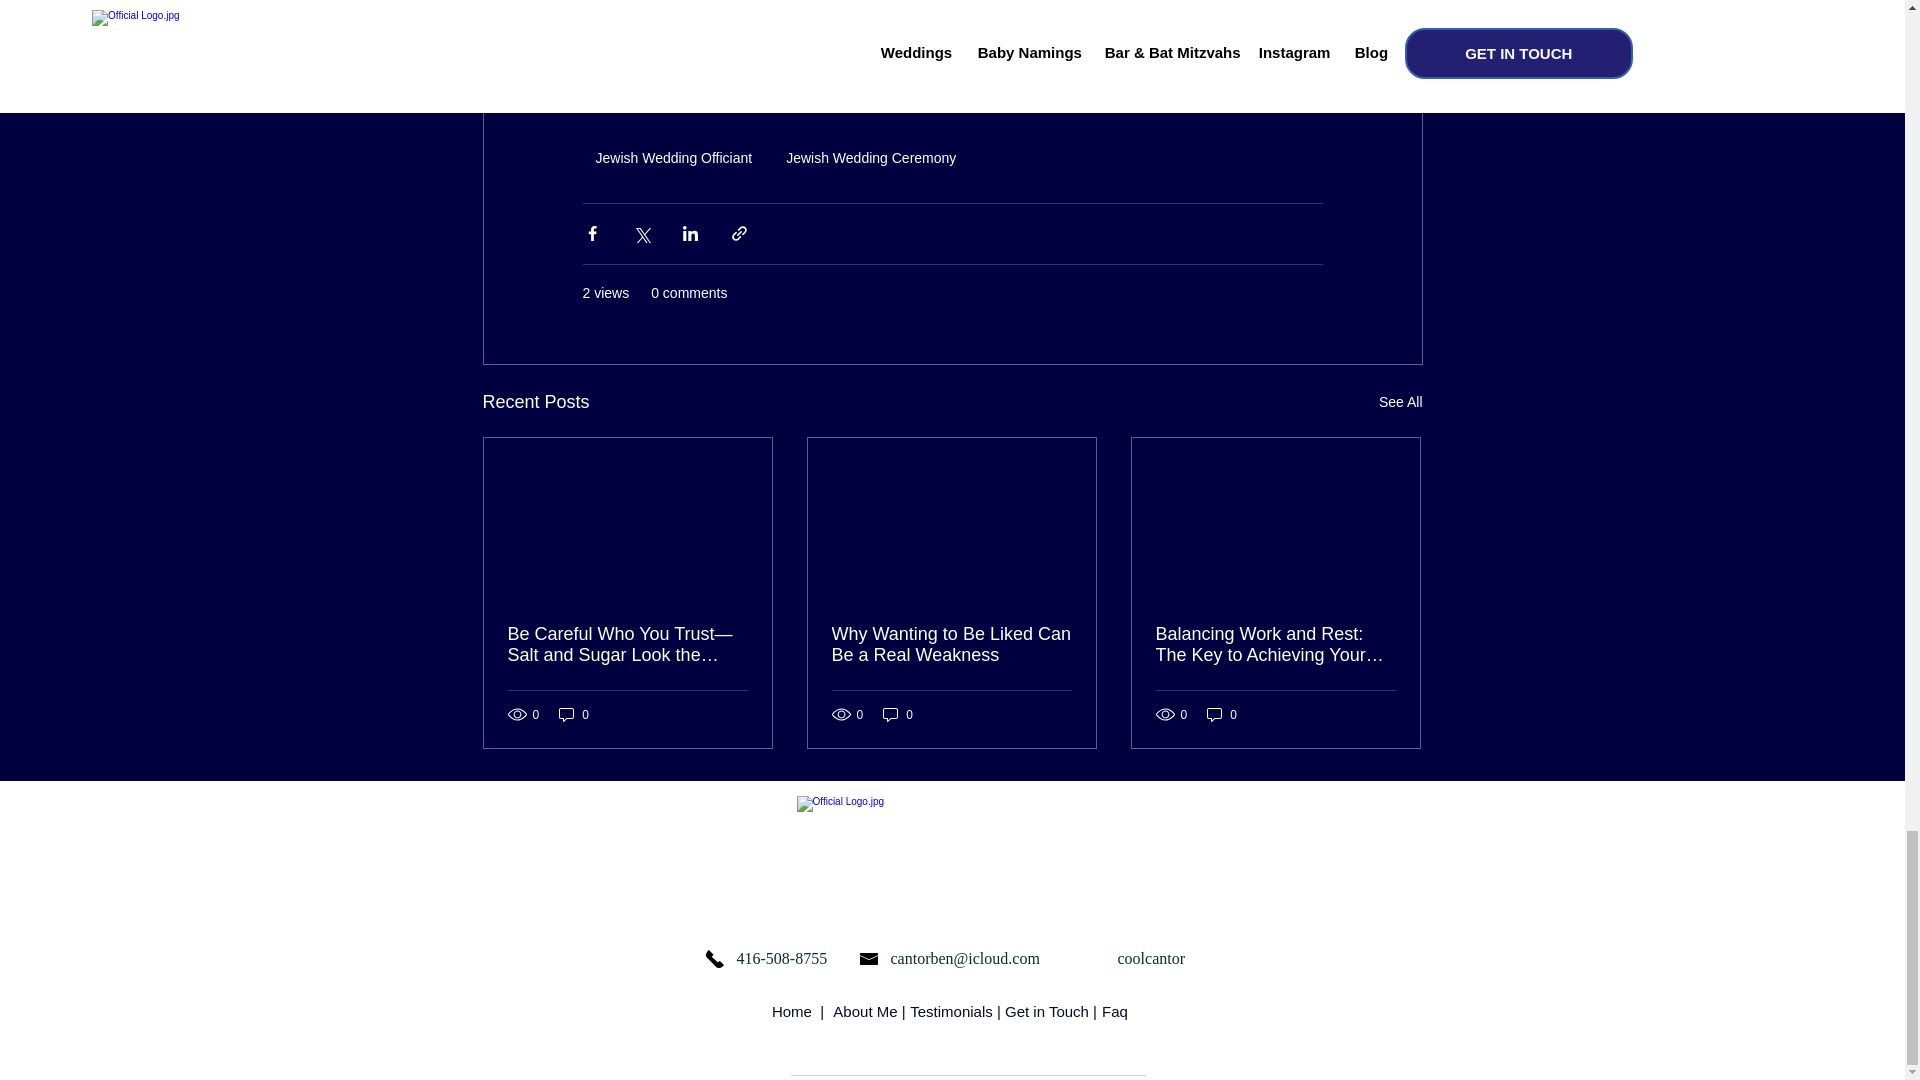  Describe the element at coordinates (1115, 1011) in the screenshot. I see `Faq` at that location.